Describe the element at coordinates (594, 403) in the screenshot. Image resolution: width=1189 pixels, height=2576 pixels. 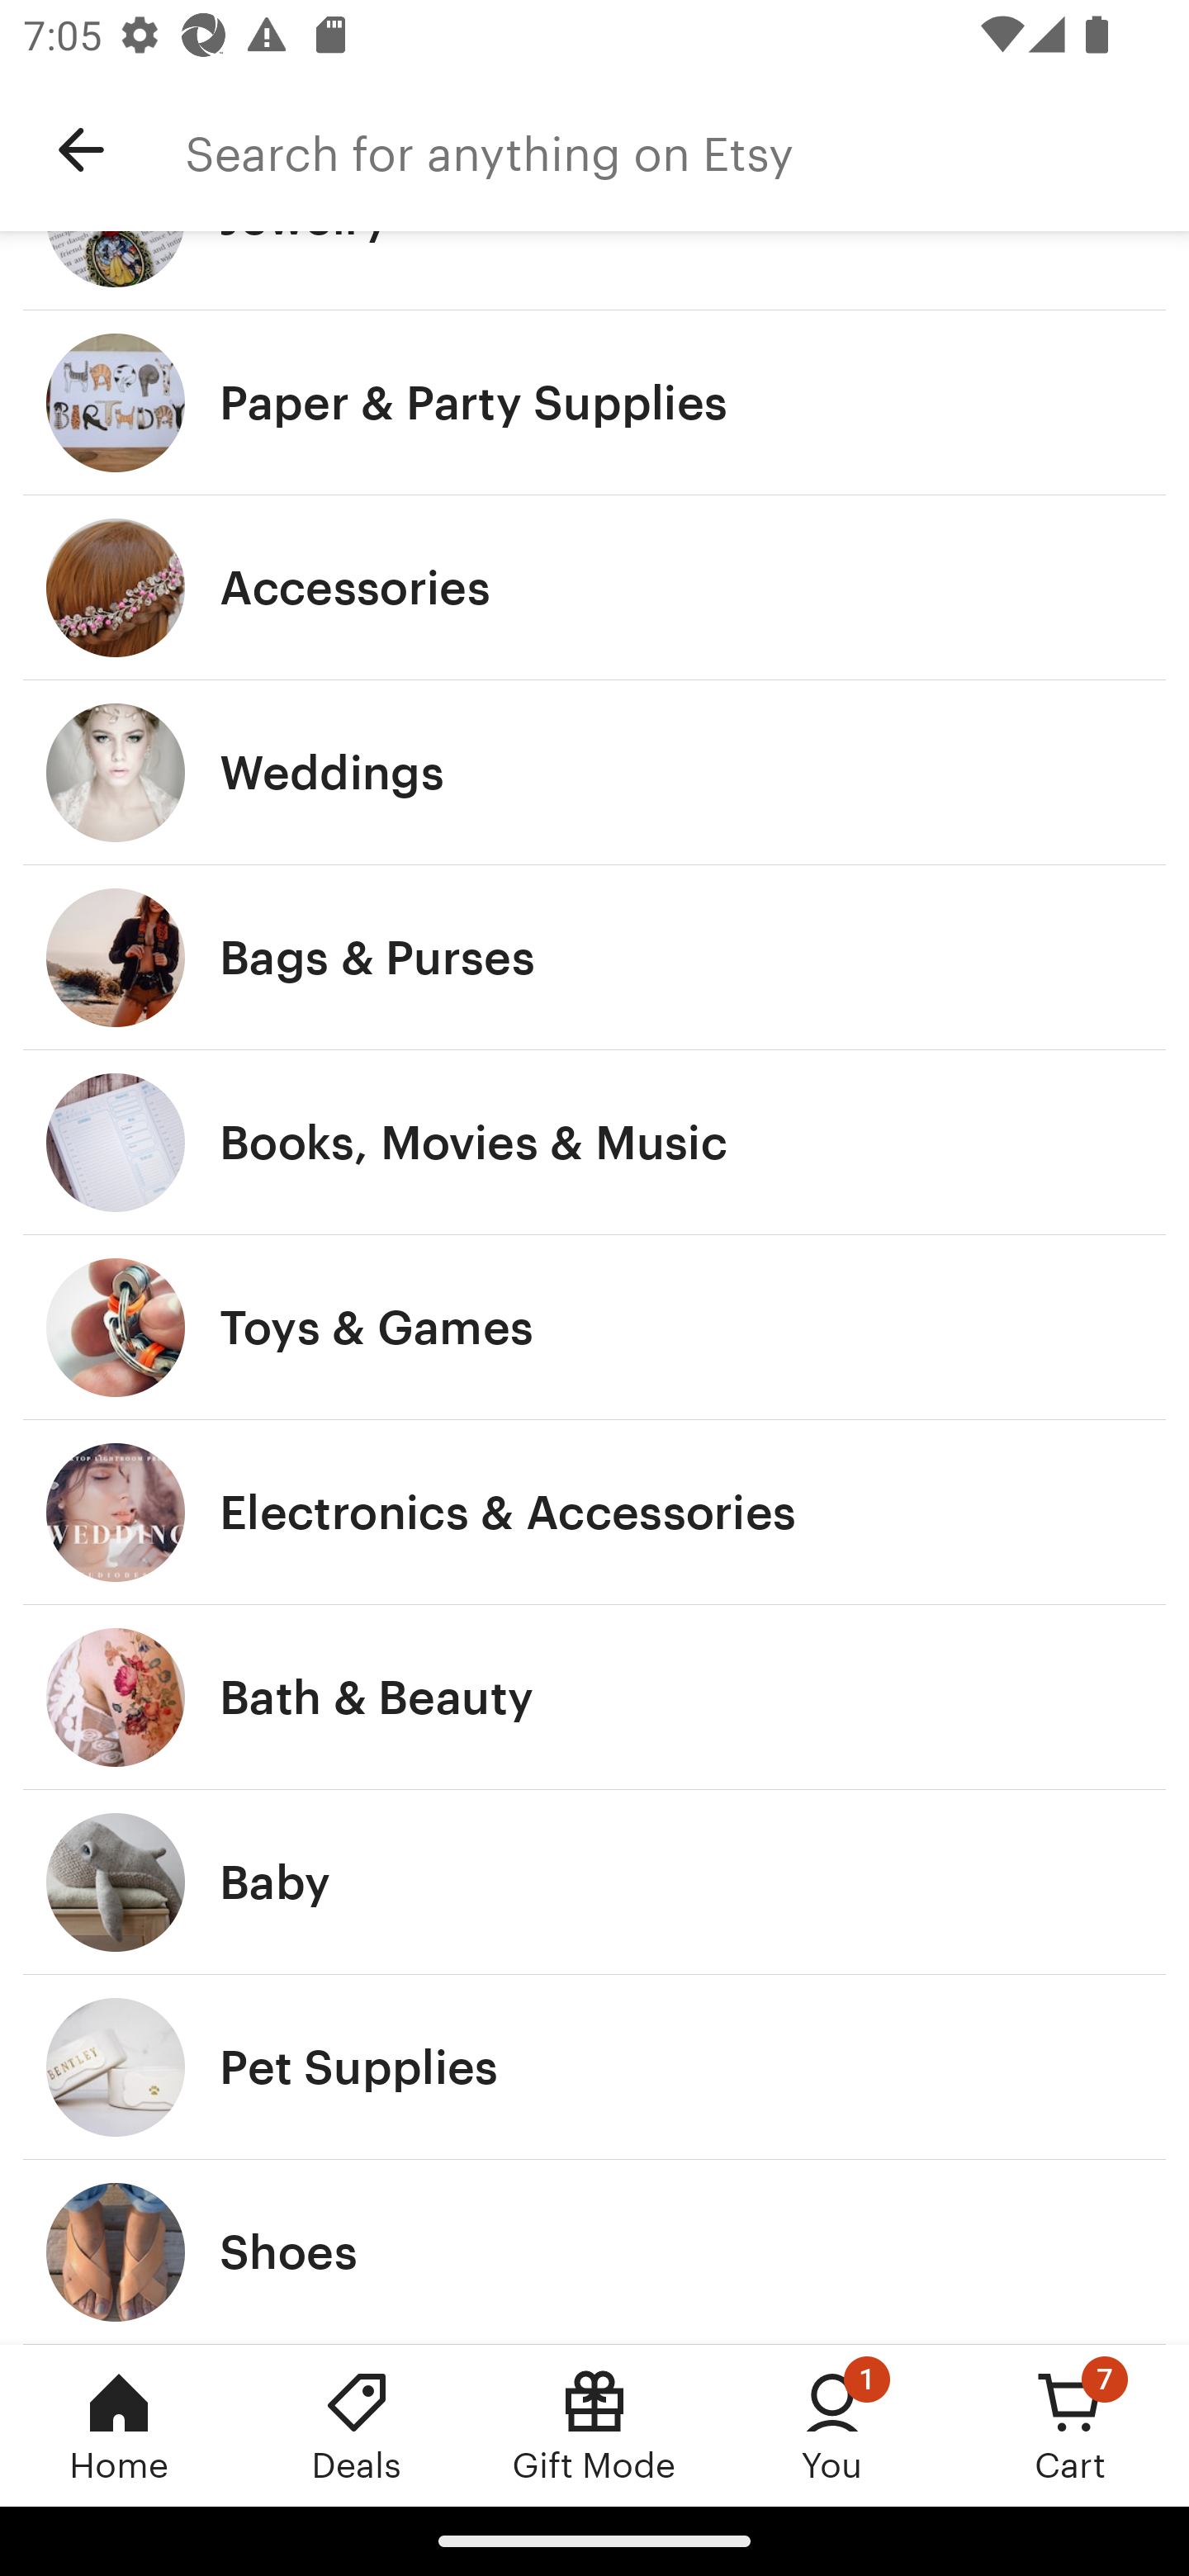
I see `Paper & Party Supplies` at that location.